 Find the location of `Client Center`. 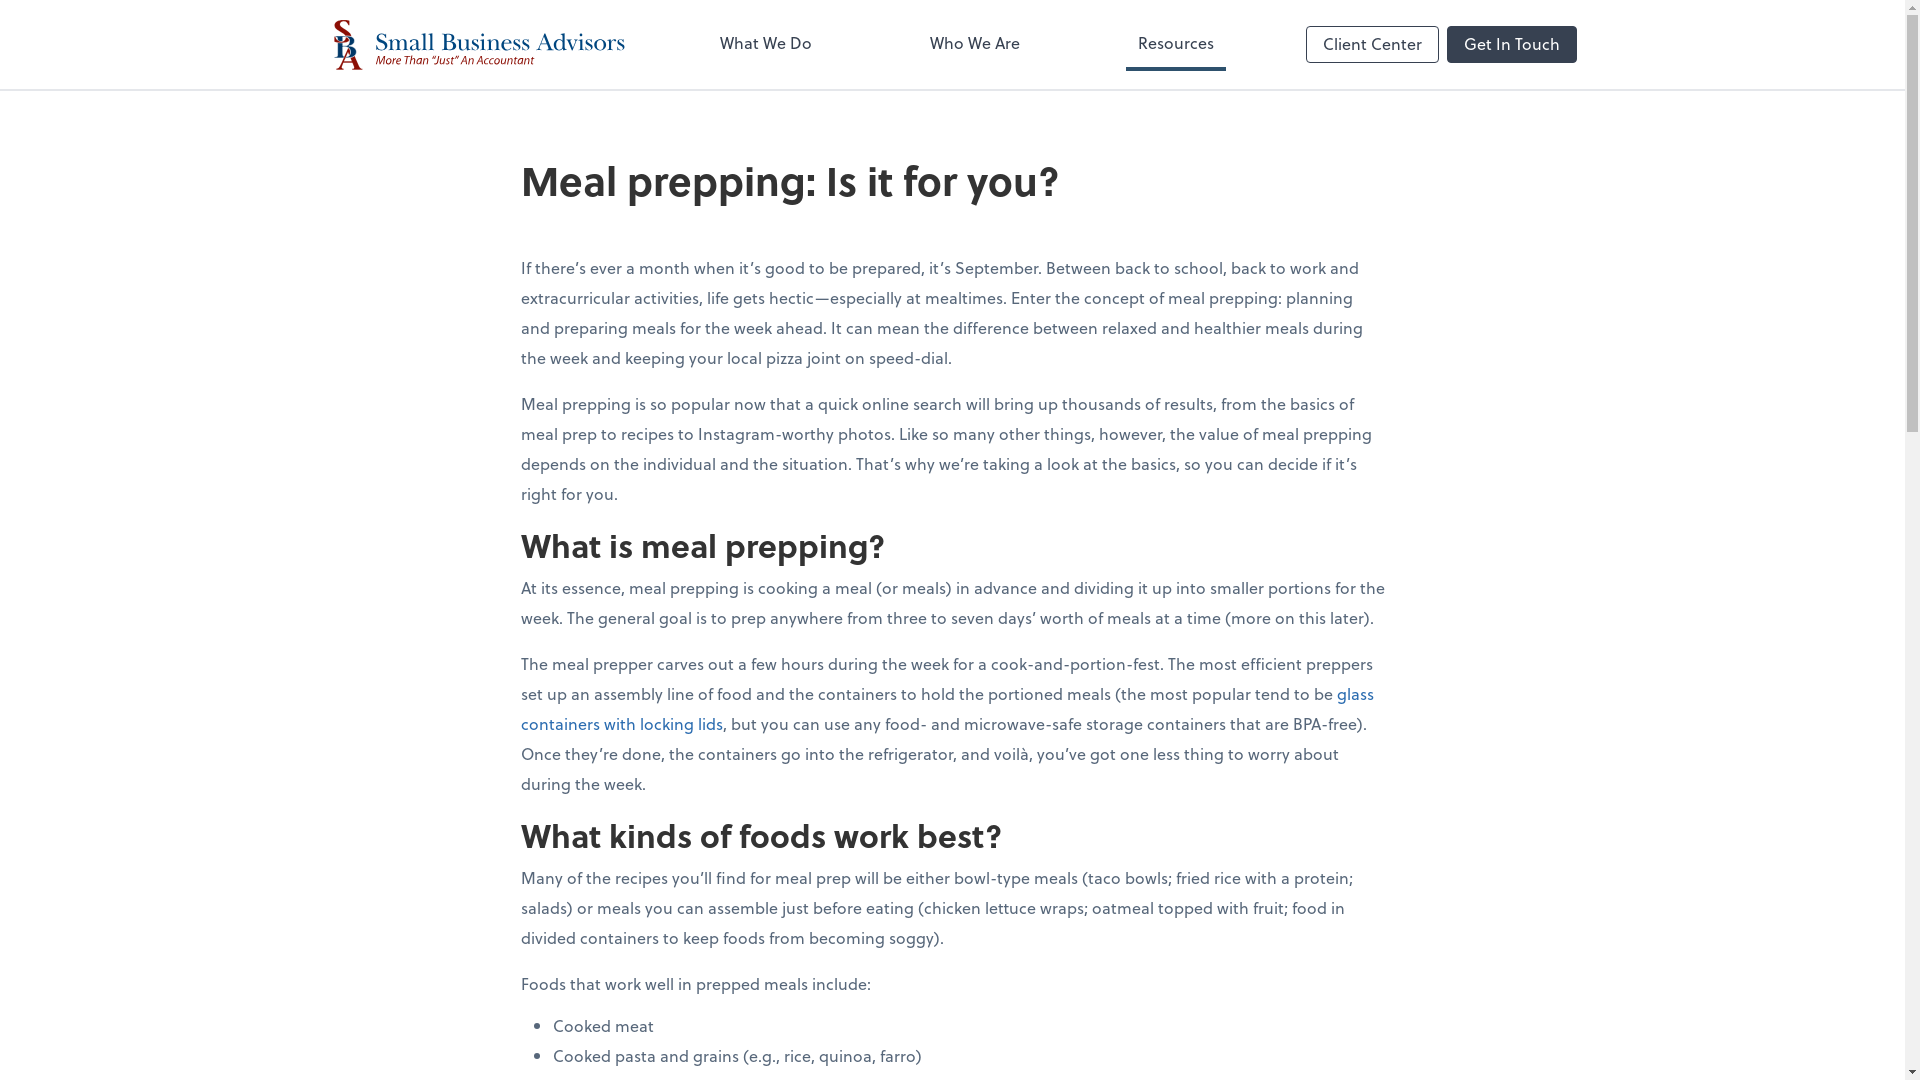

Client Center is located at coordinates (1372, 44).